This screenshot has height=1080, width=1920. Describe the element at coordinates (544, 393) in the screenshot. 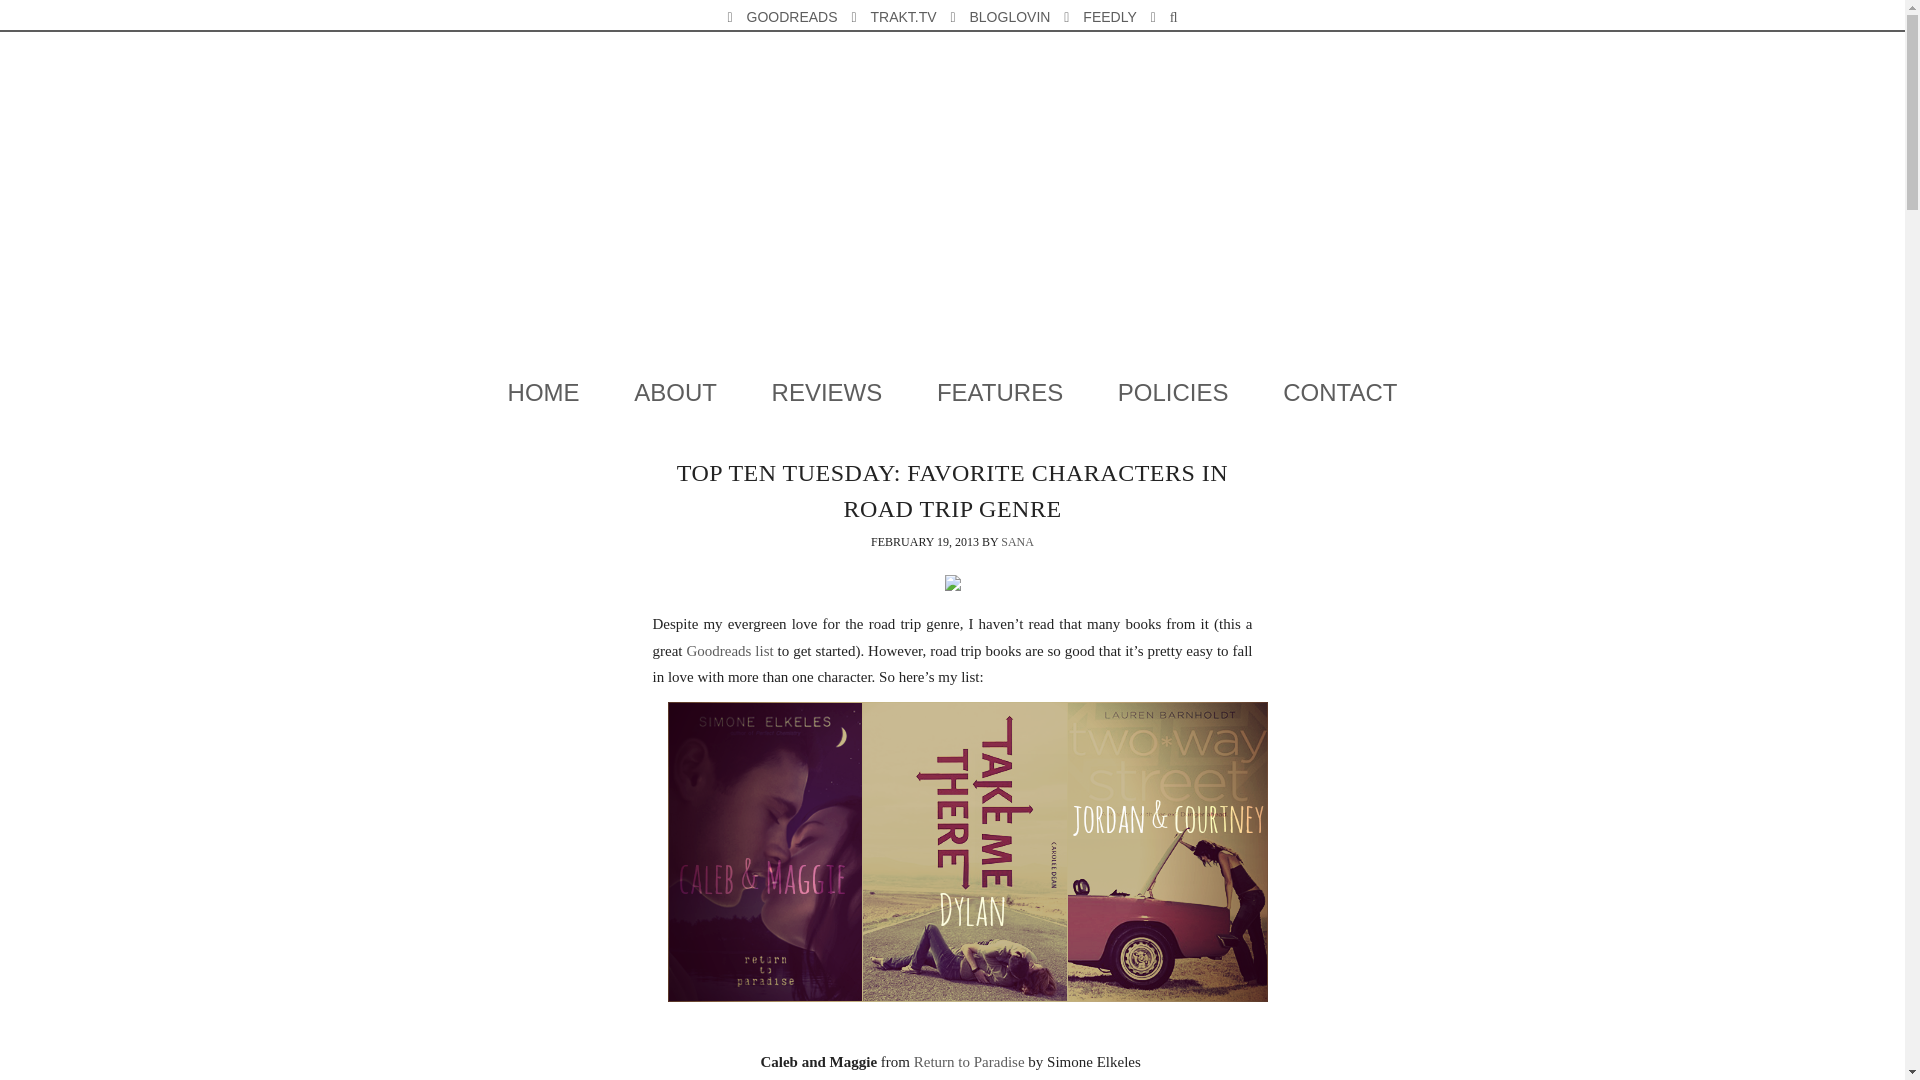

I see `HOME` at that location.